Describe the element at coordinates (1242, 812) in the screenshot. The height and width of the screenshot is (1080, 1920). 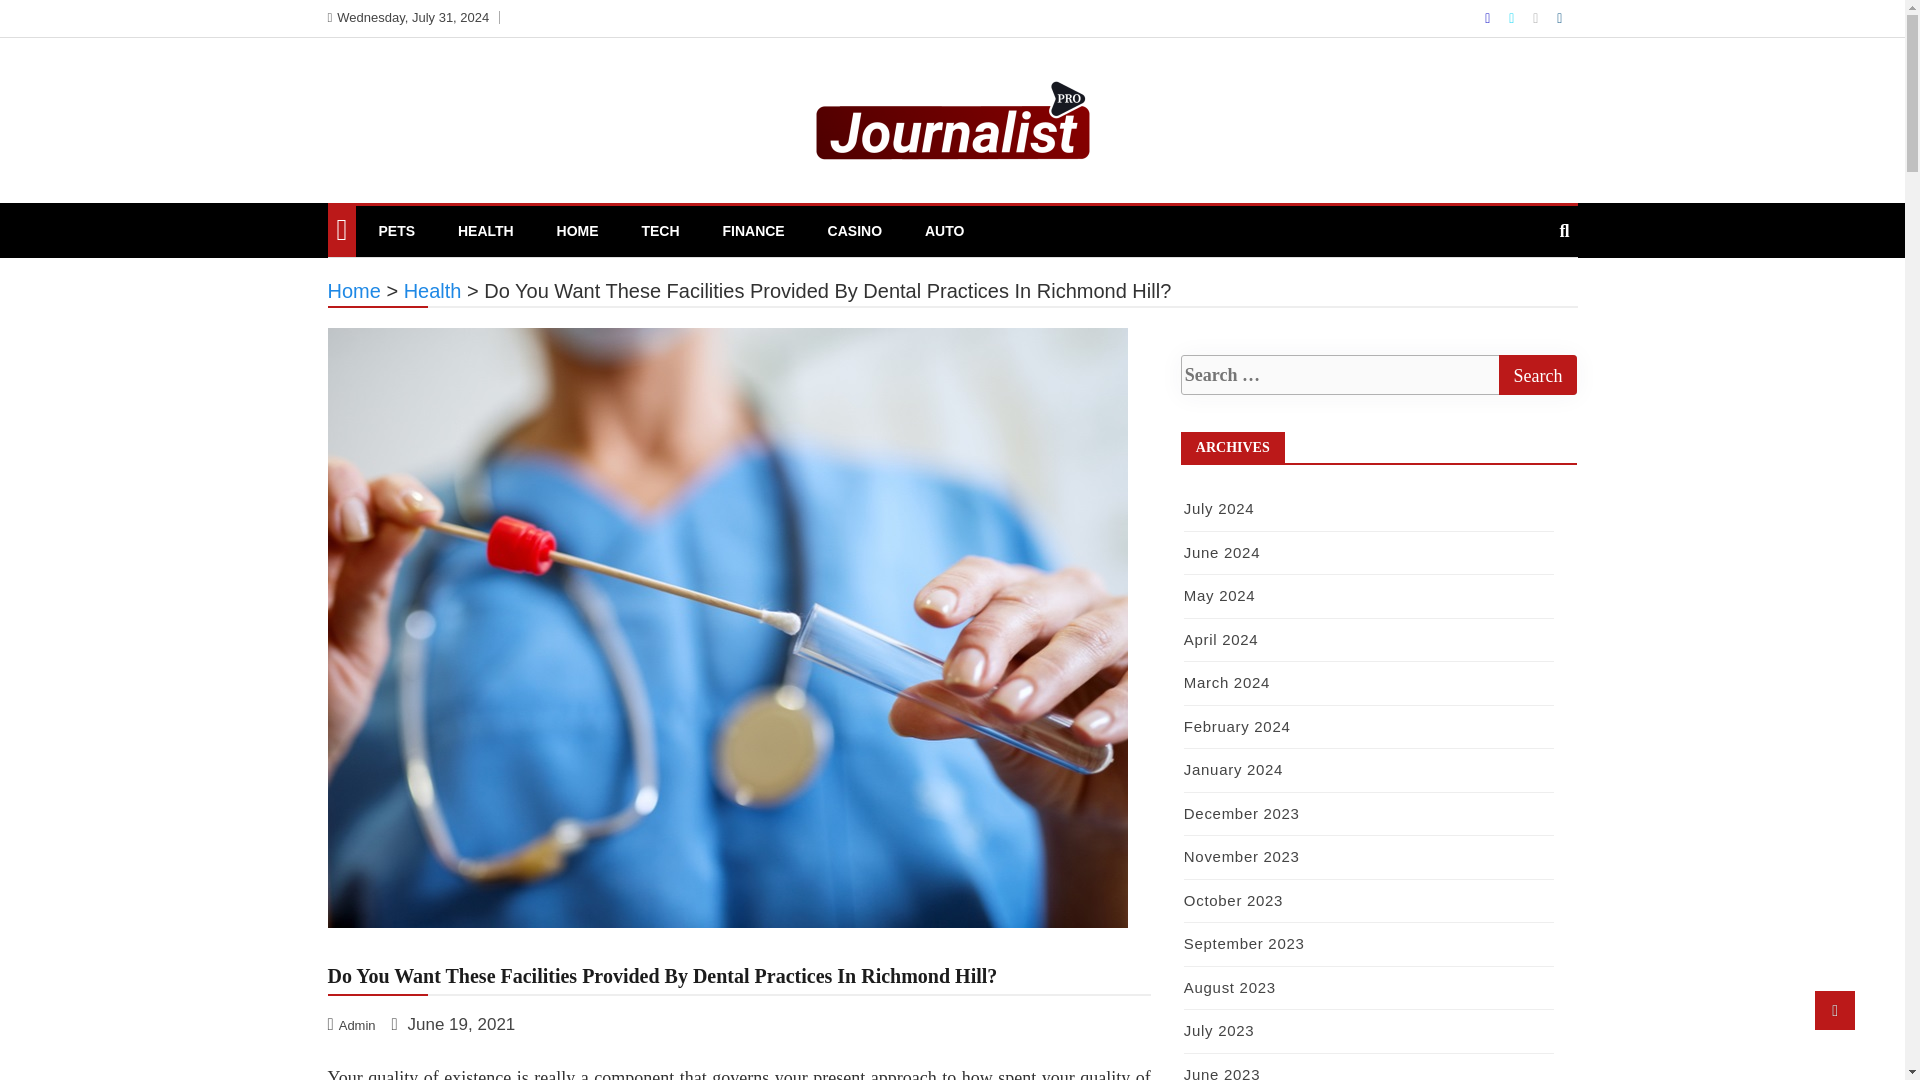
I see `December 2023` at that location.